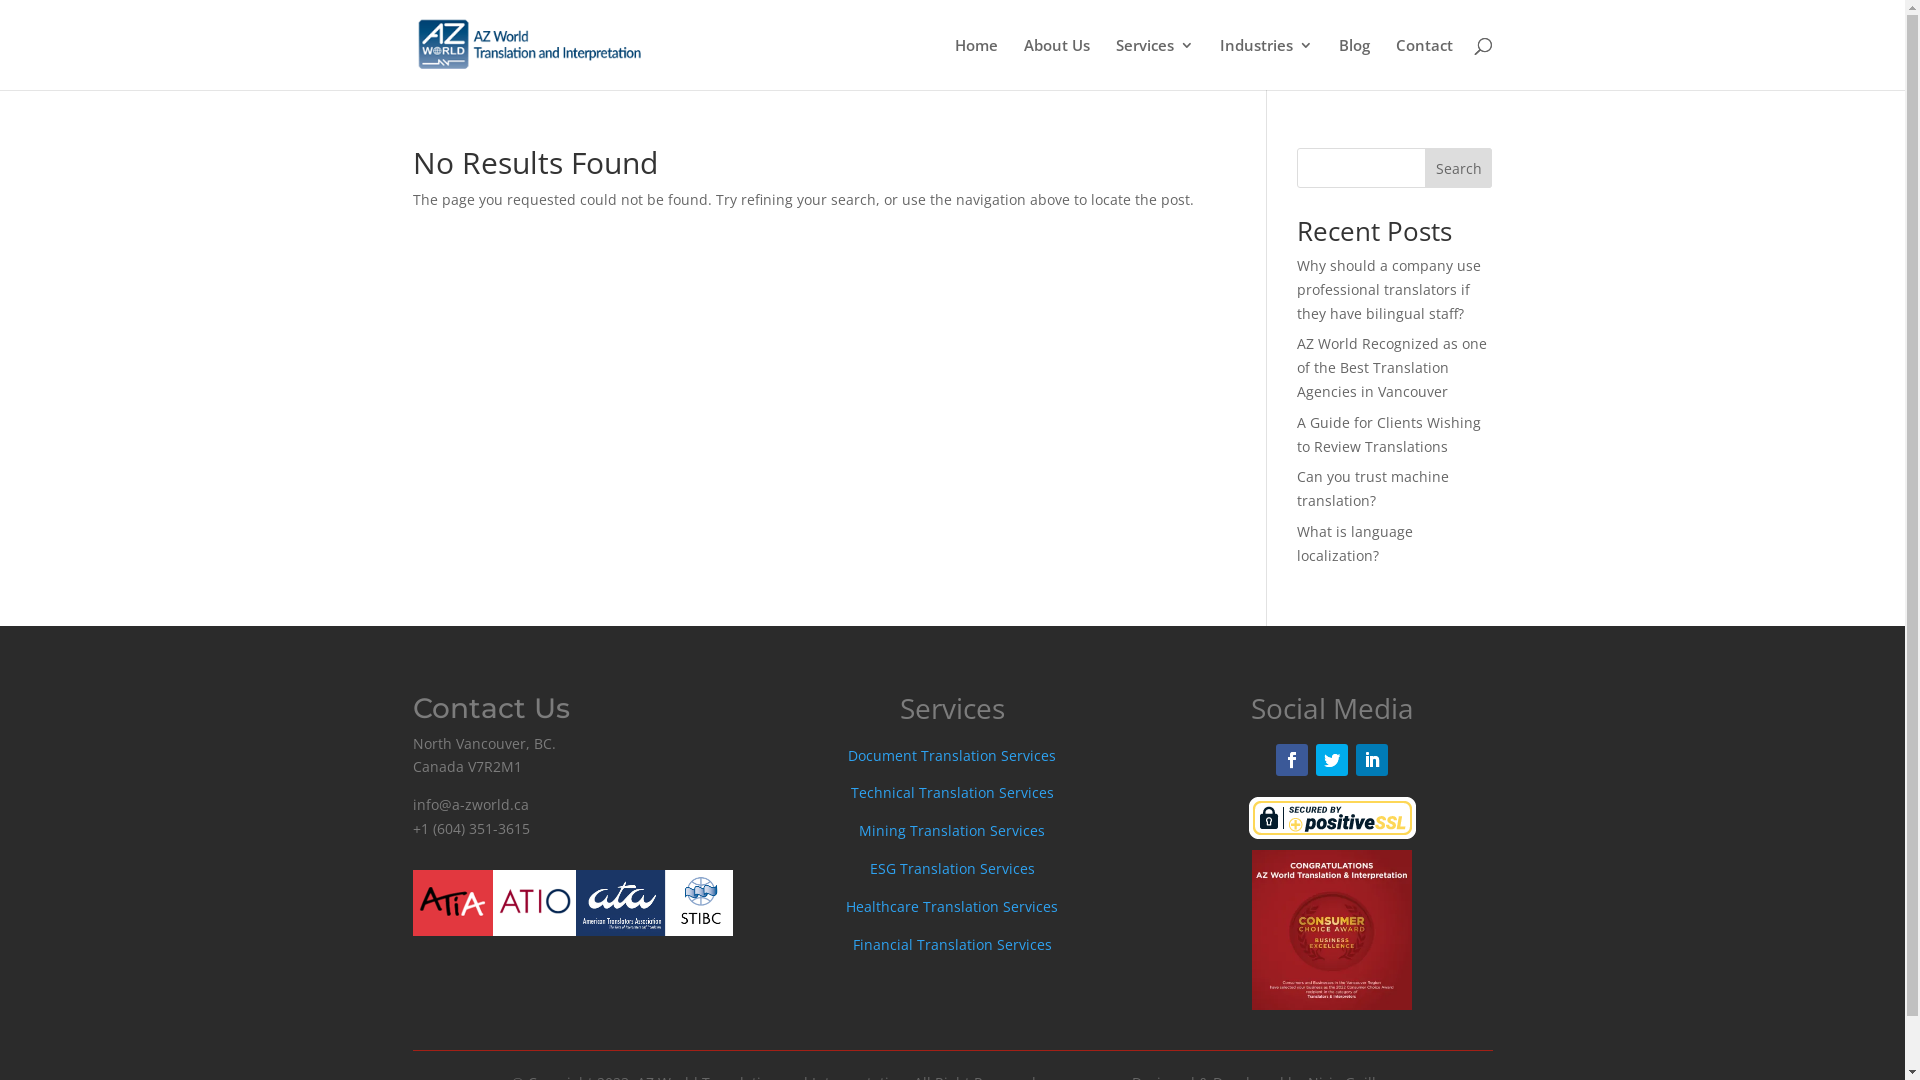  I want to click on Industries, so click(1266, 64).